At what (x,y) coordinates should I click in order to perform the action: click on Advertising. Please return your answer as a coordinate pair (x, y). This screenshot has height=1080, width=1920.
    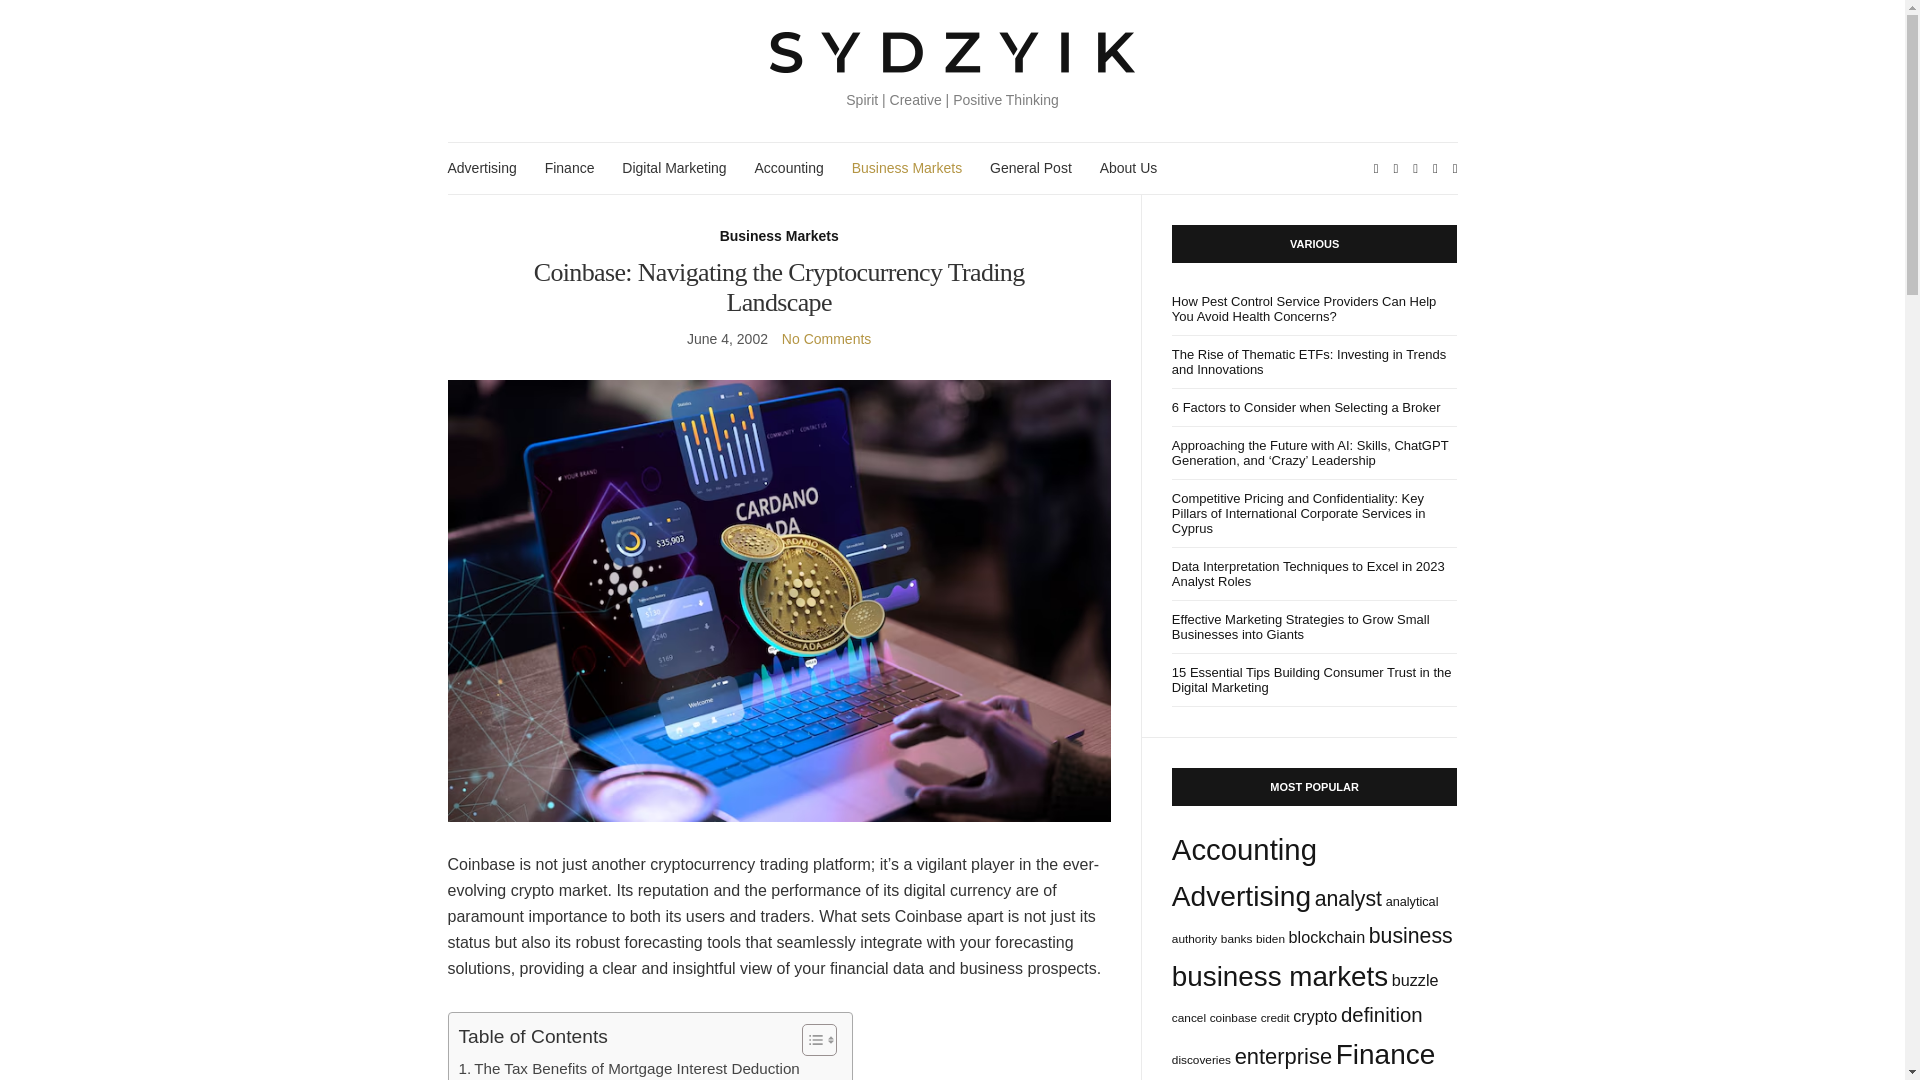
    Looking at the image, I should click on (482, 168).